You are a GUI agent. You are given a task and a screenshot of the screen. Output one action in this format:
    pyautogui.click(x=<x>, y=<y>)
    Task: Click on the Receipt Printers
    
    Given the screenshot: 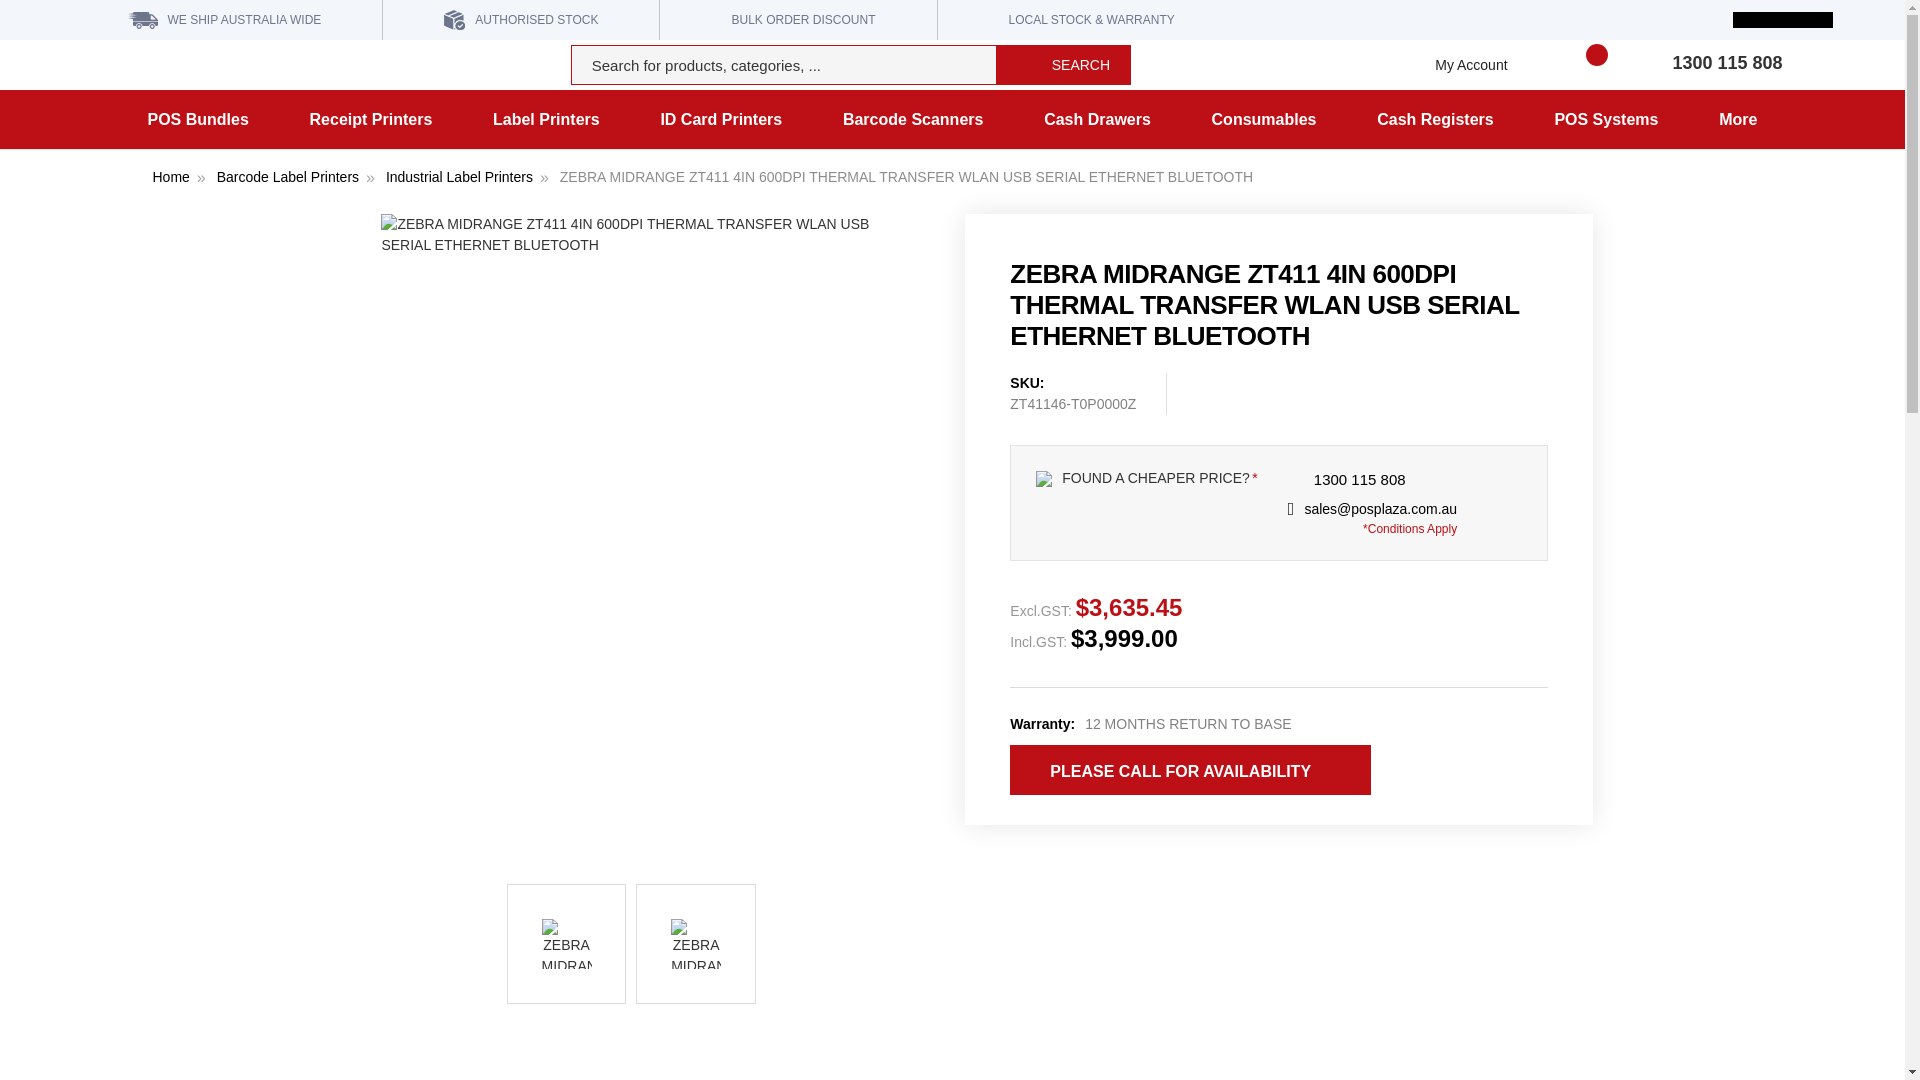 What is the action you would take?
    pyautogui.click(x=371, y=119)
    